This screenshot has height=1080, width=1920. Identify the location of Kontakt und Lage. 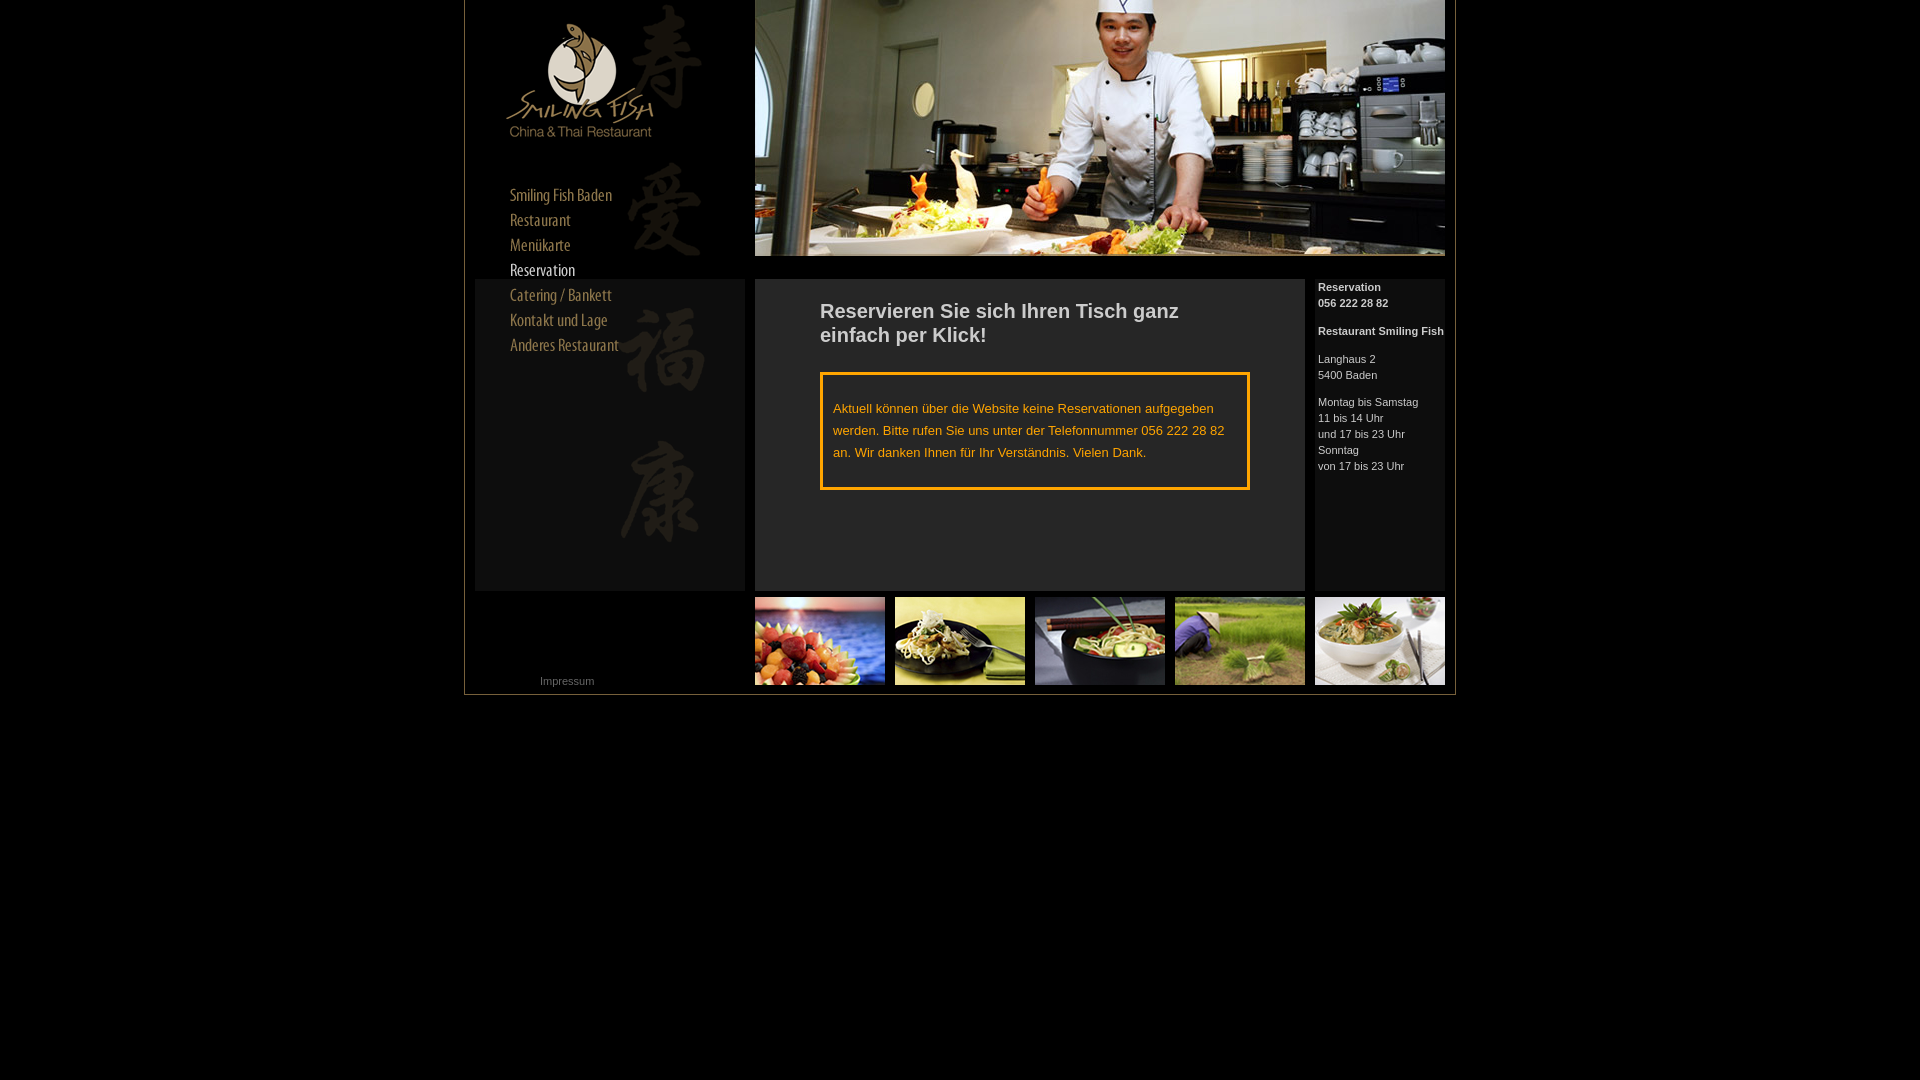
(580, 321).